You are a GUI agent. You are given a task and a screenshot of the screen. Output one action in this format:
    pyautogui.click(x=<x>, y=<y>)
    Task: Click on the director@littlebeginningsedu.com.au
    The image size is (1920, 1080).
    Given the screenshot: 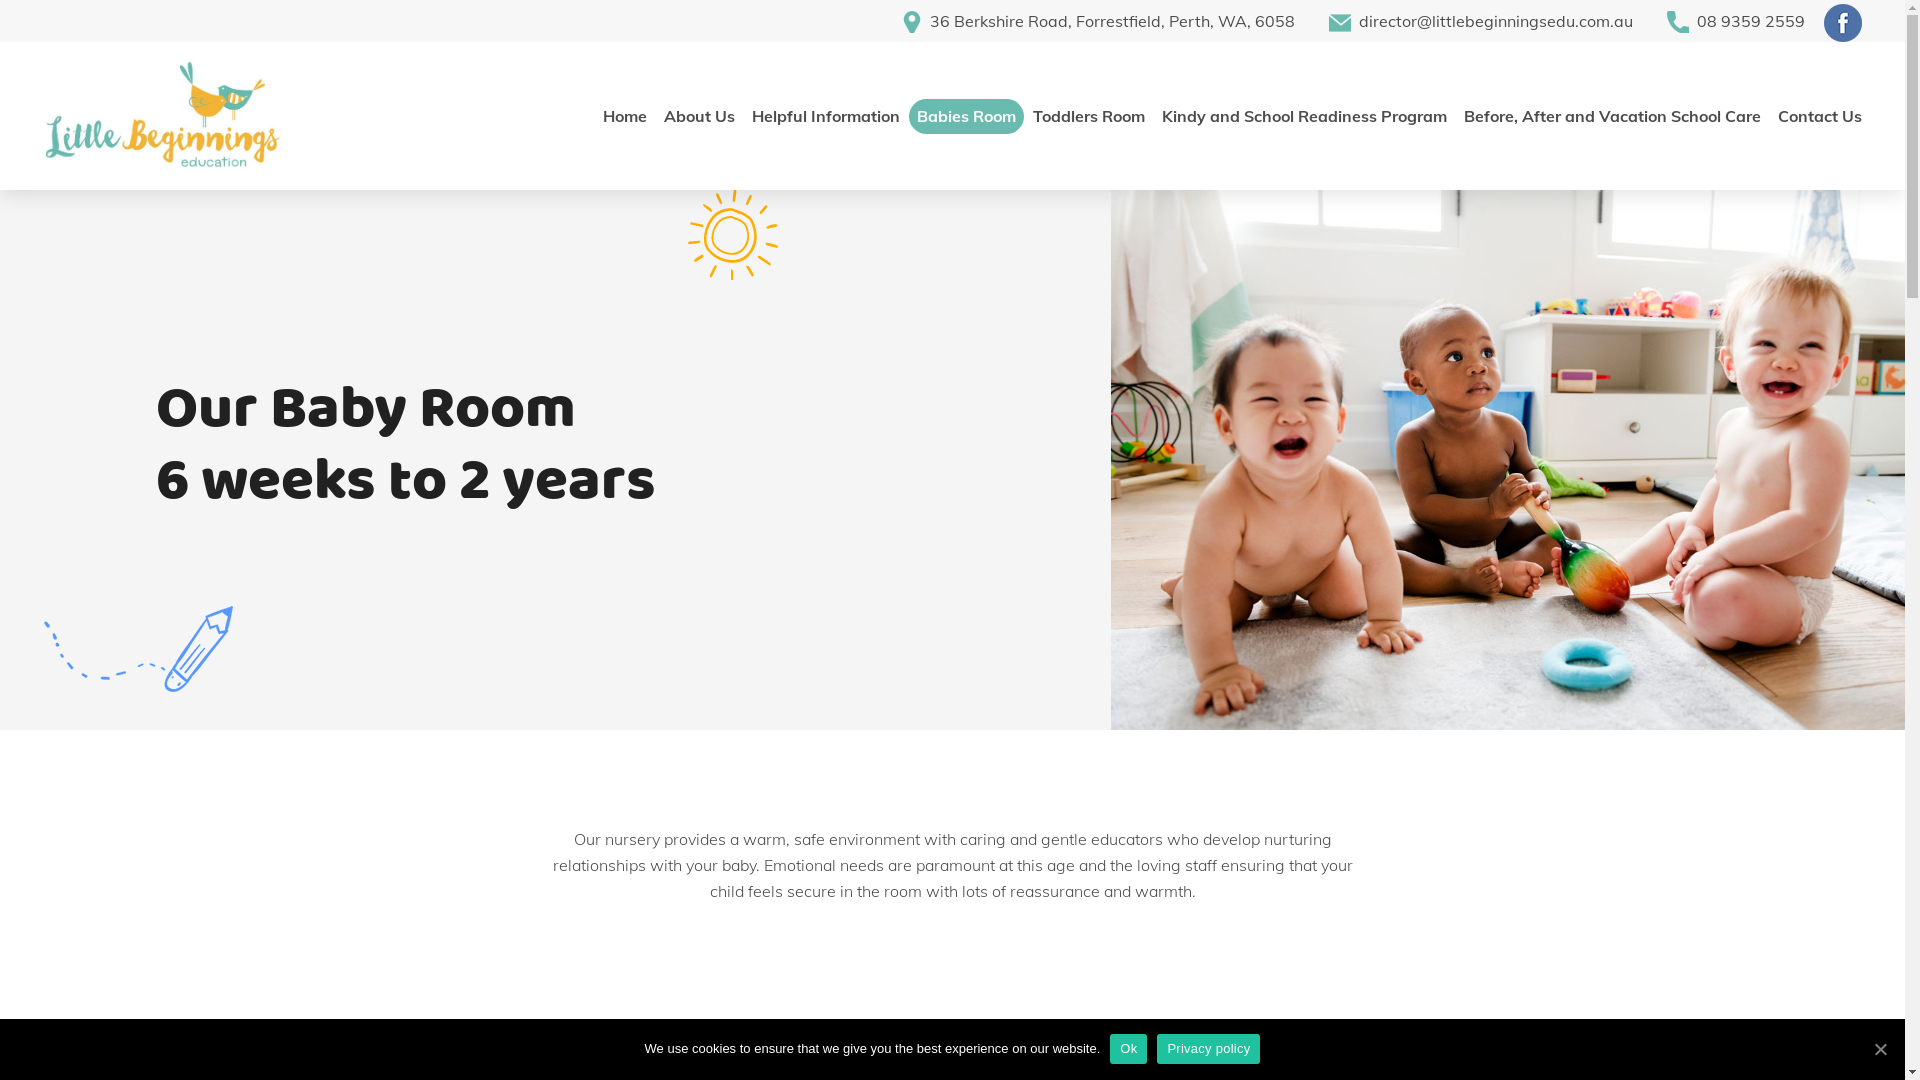 What is the action you would take?
    pyautogui.click(x=1466, y=21)
    